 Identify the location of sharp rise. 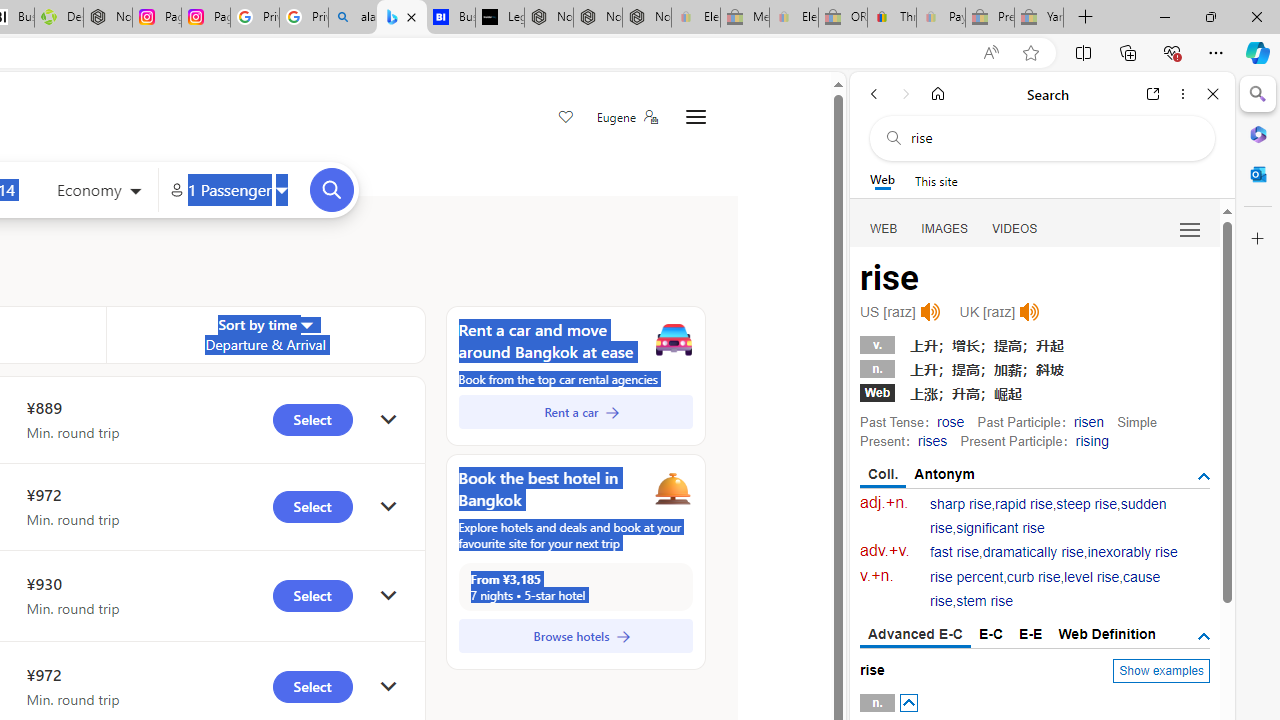
(961, 504).